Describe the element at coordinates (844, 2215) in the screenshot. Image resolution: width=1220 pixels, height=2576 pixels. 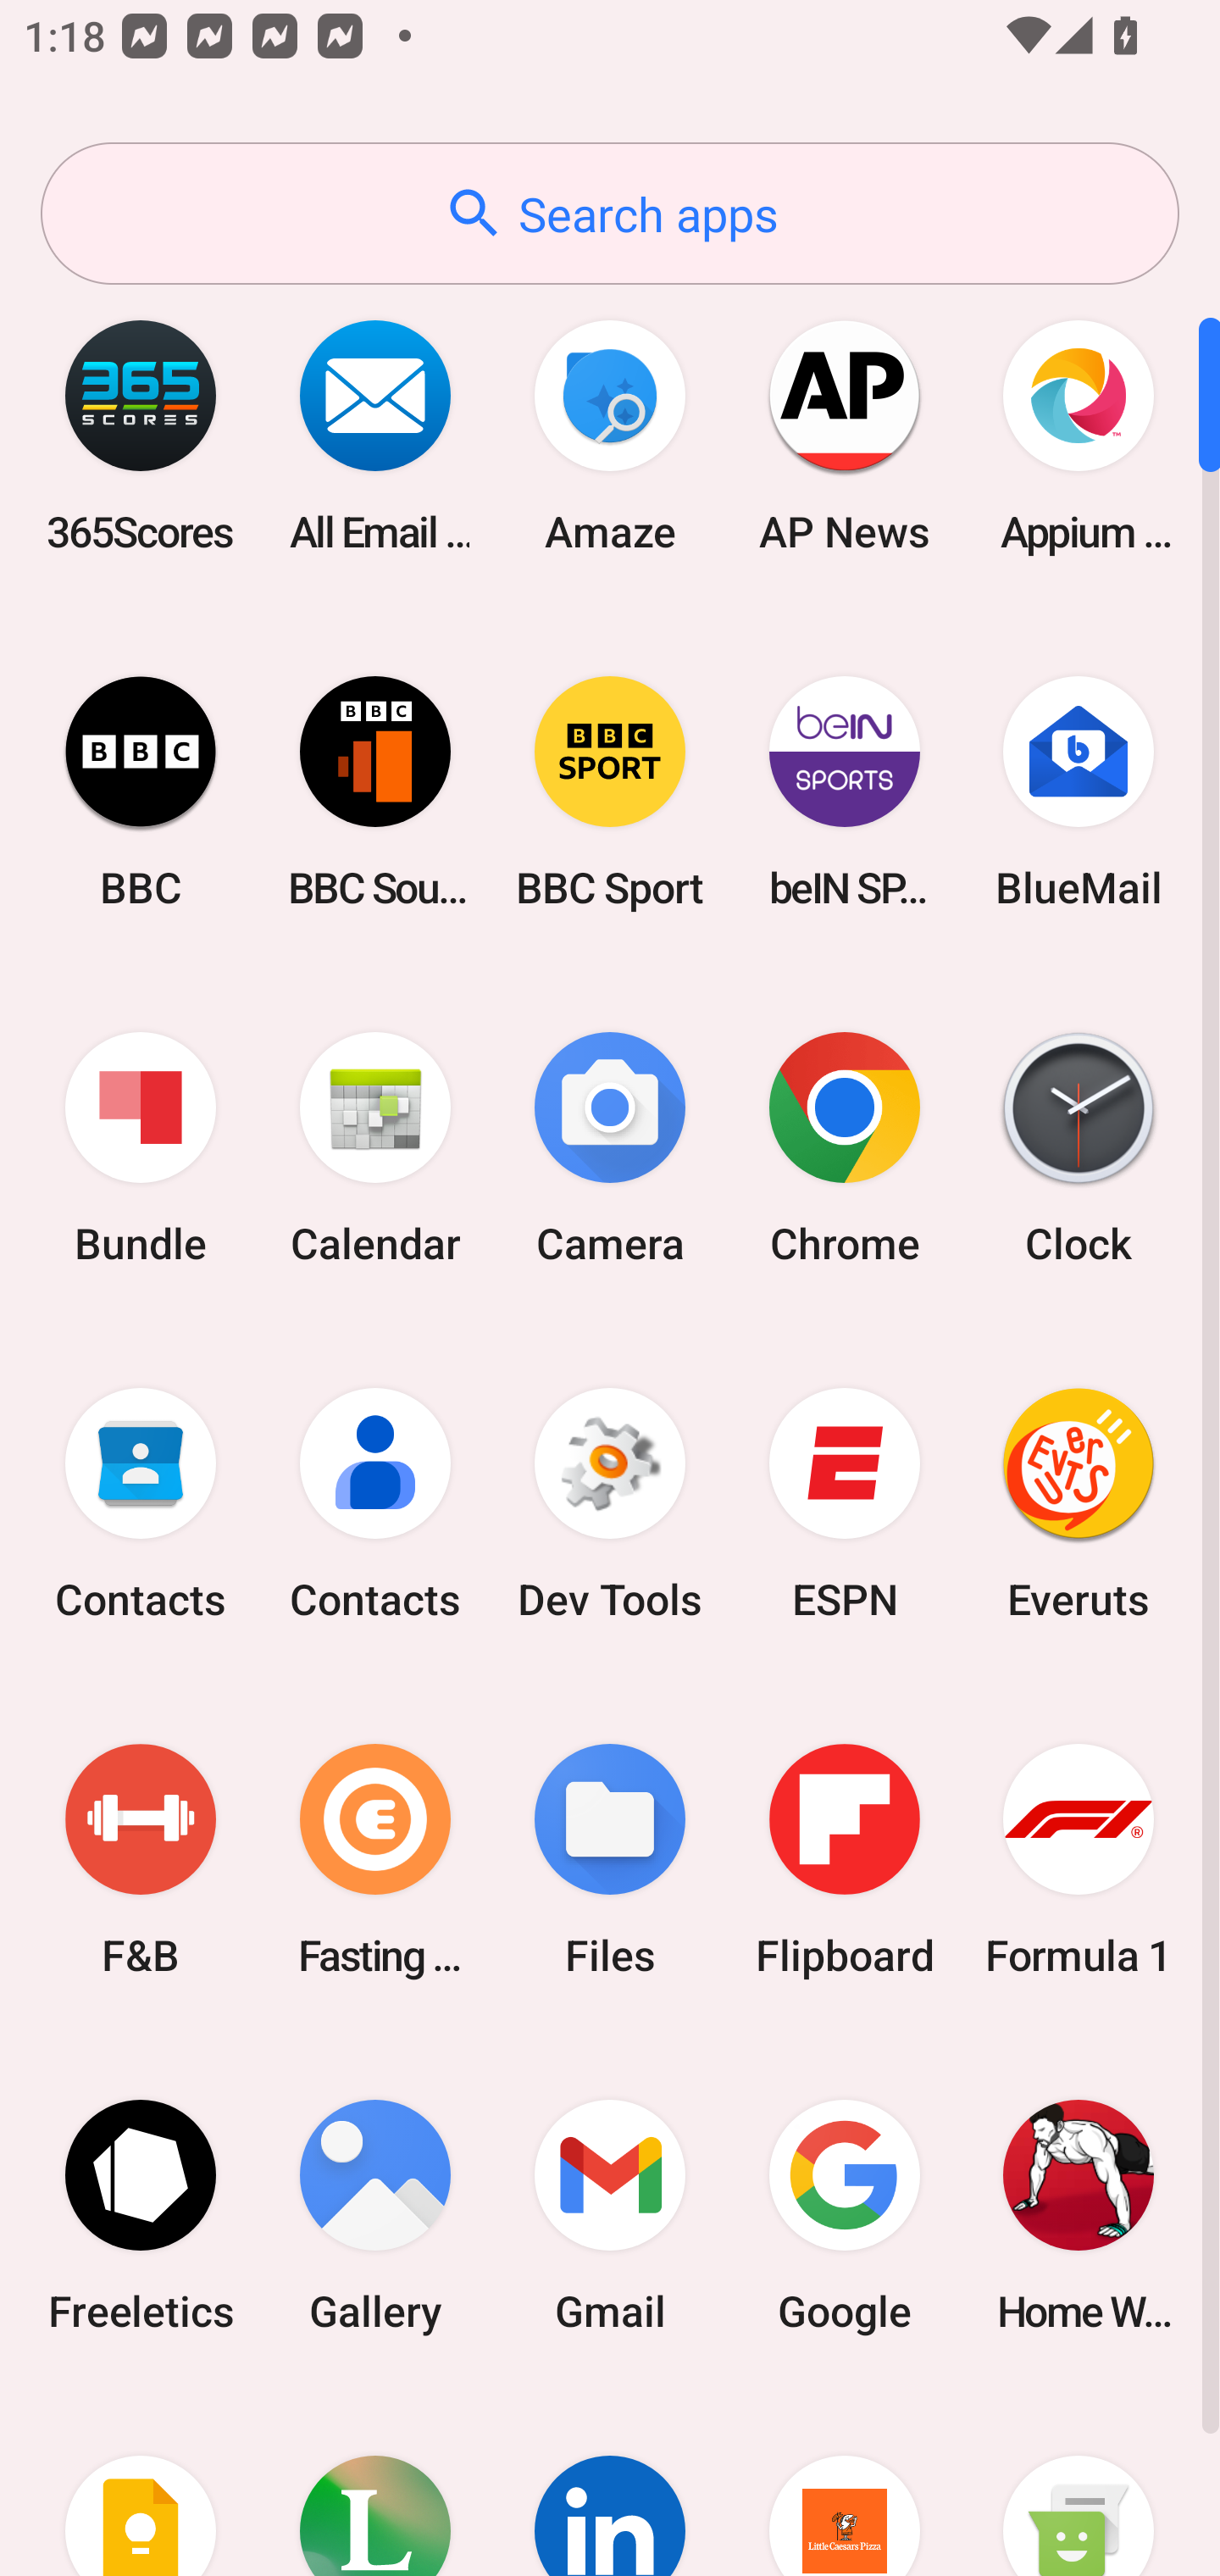
I see `Google` at that location.